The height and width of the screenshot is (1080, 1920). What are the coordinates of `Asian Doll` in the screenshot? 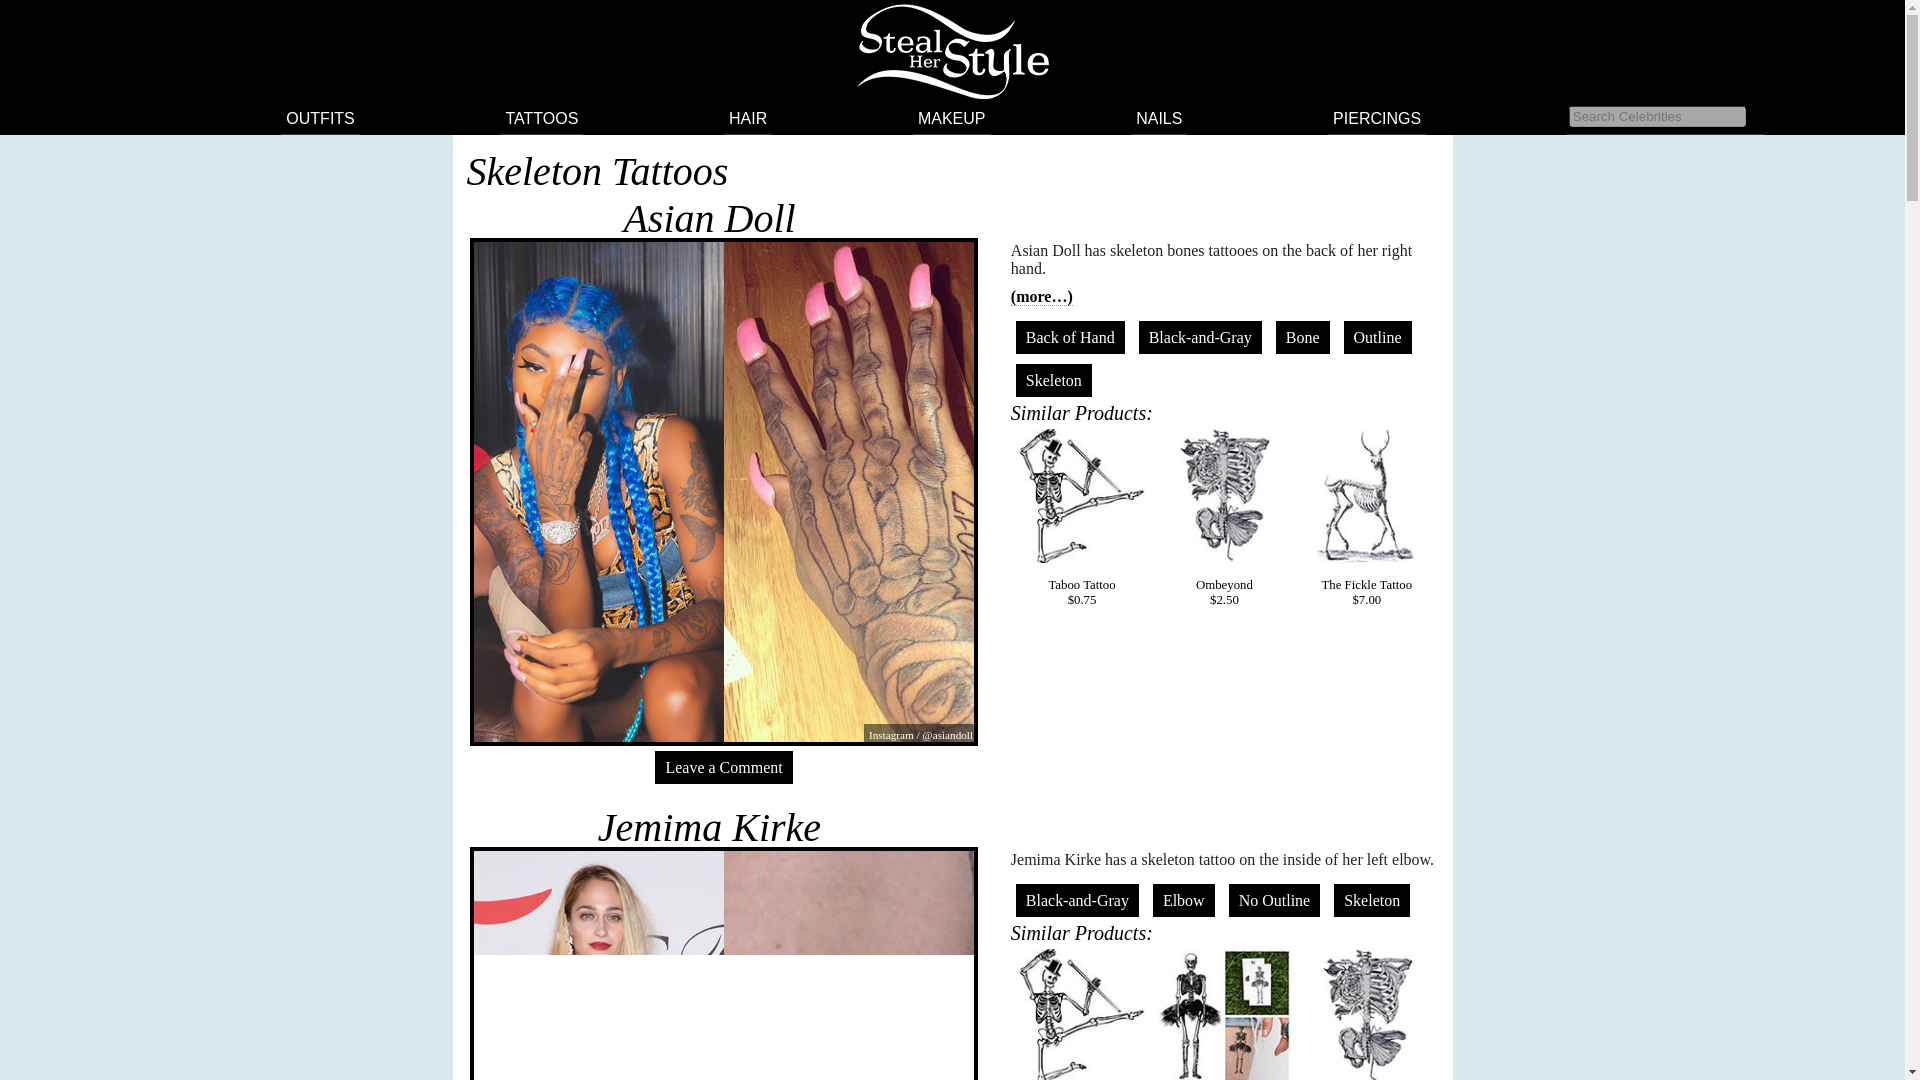 It's located at (708, 218).